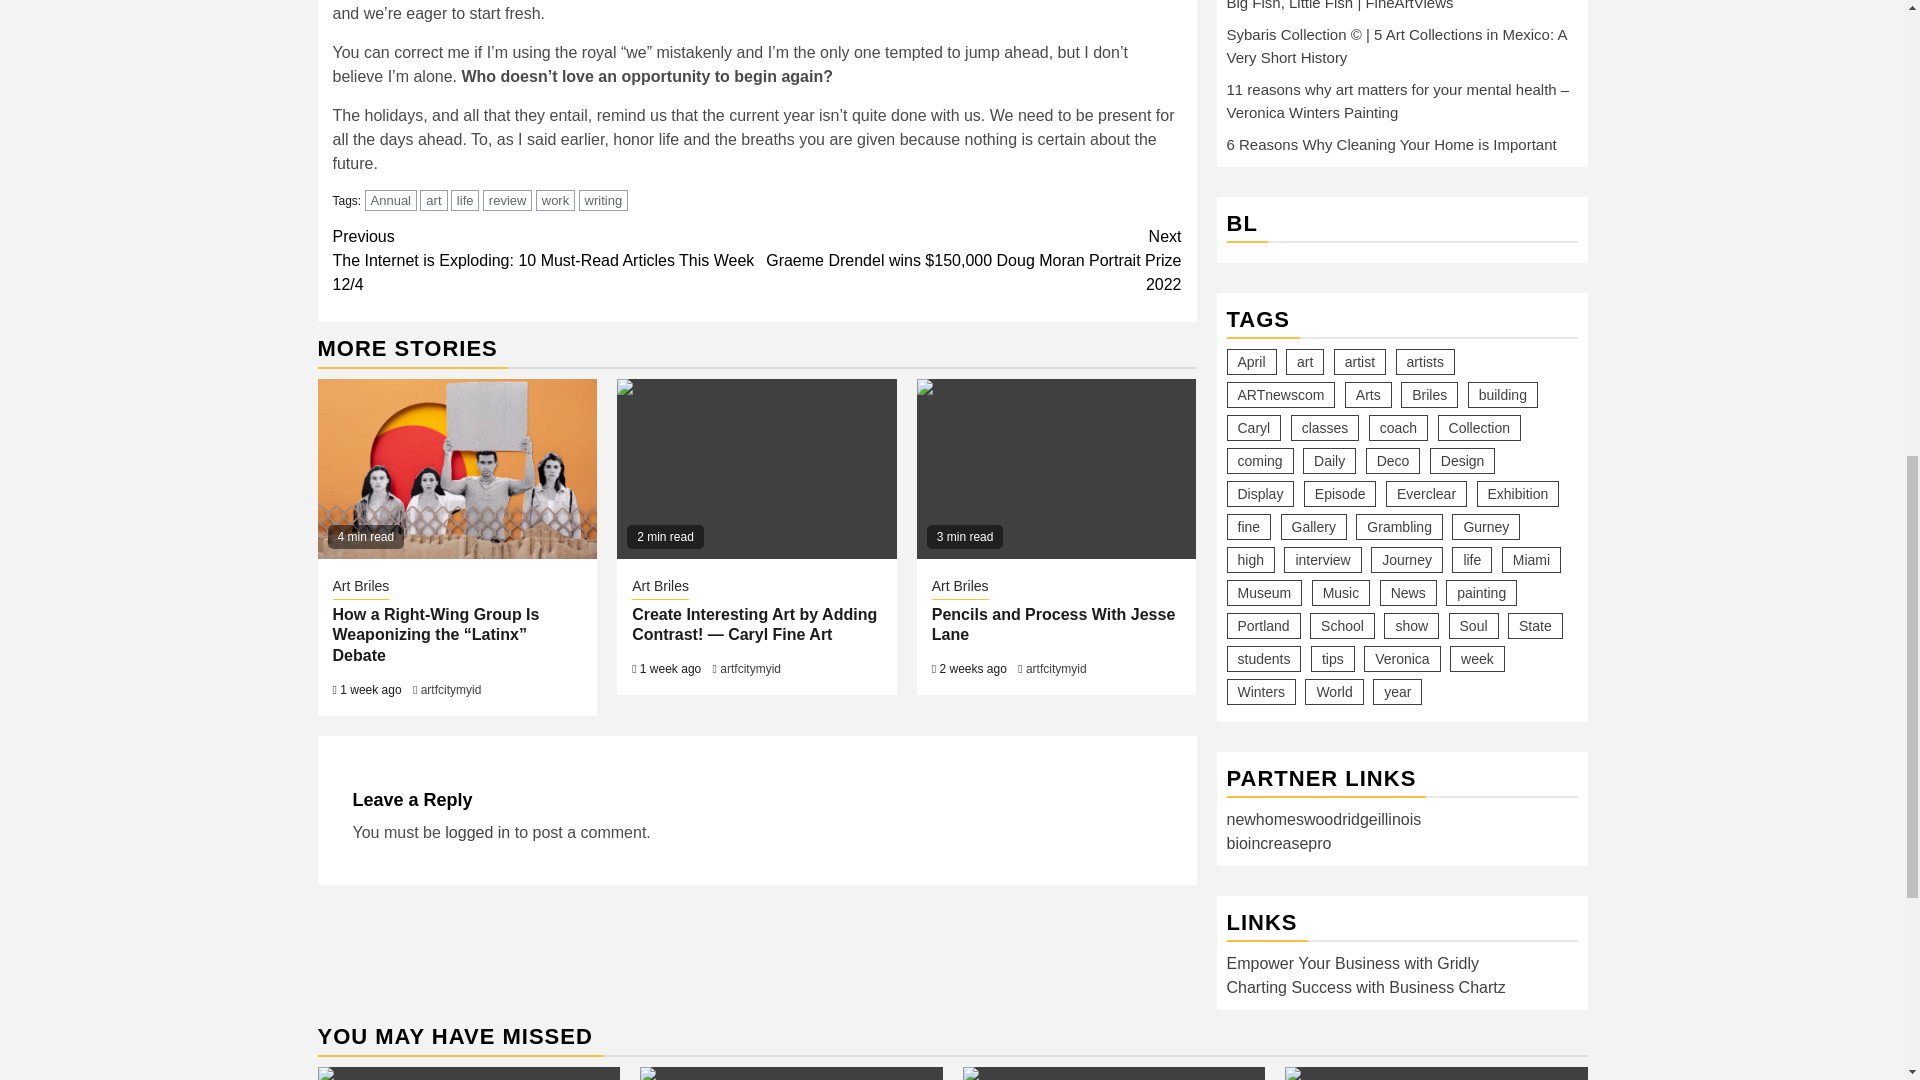  What do you see at coordinates (508, 200) in the screenshot?
I see `review` at bounding box center [508, 200].